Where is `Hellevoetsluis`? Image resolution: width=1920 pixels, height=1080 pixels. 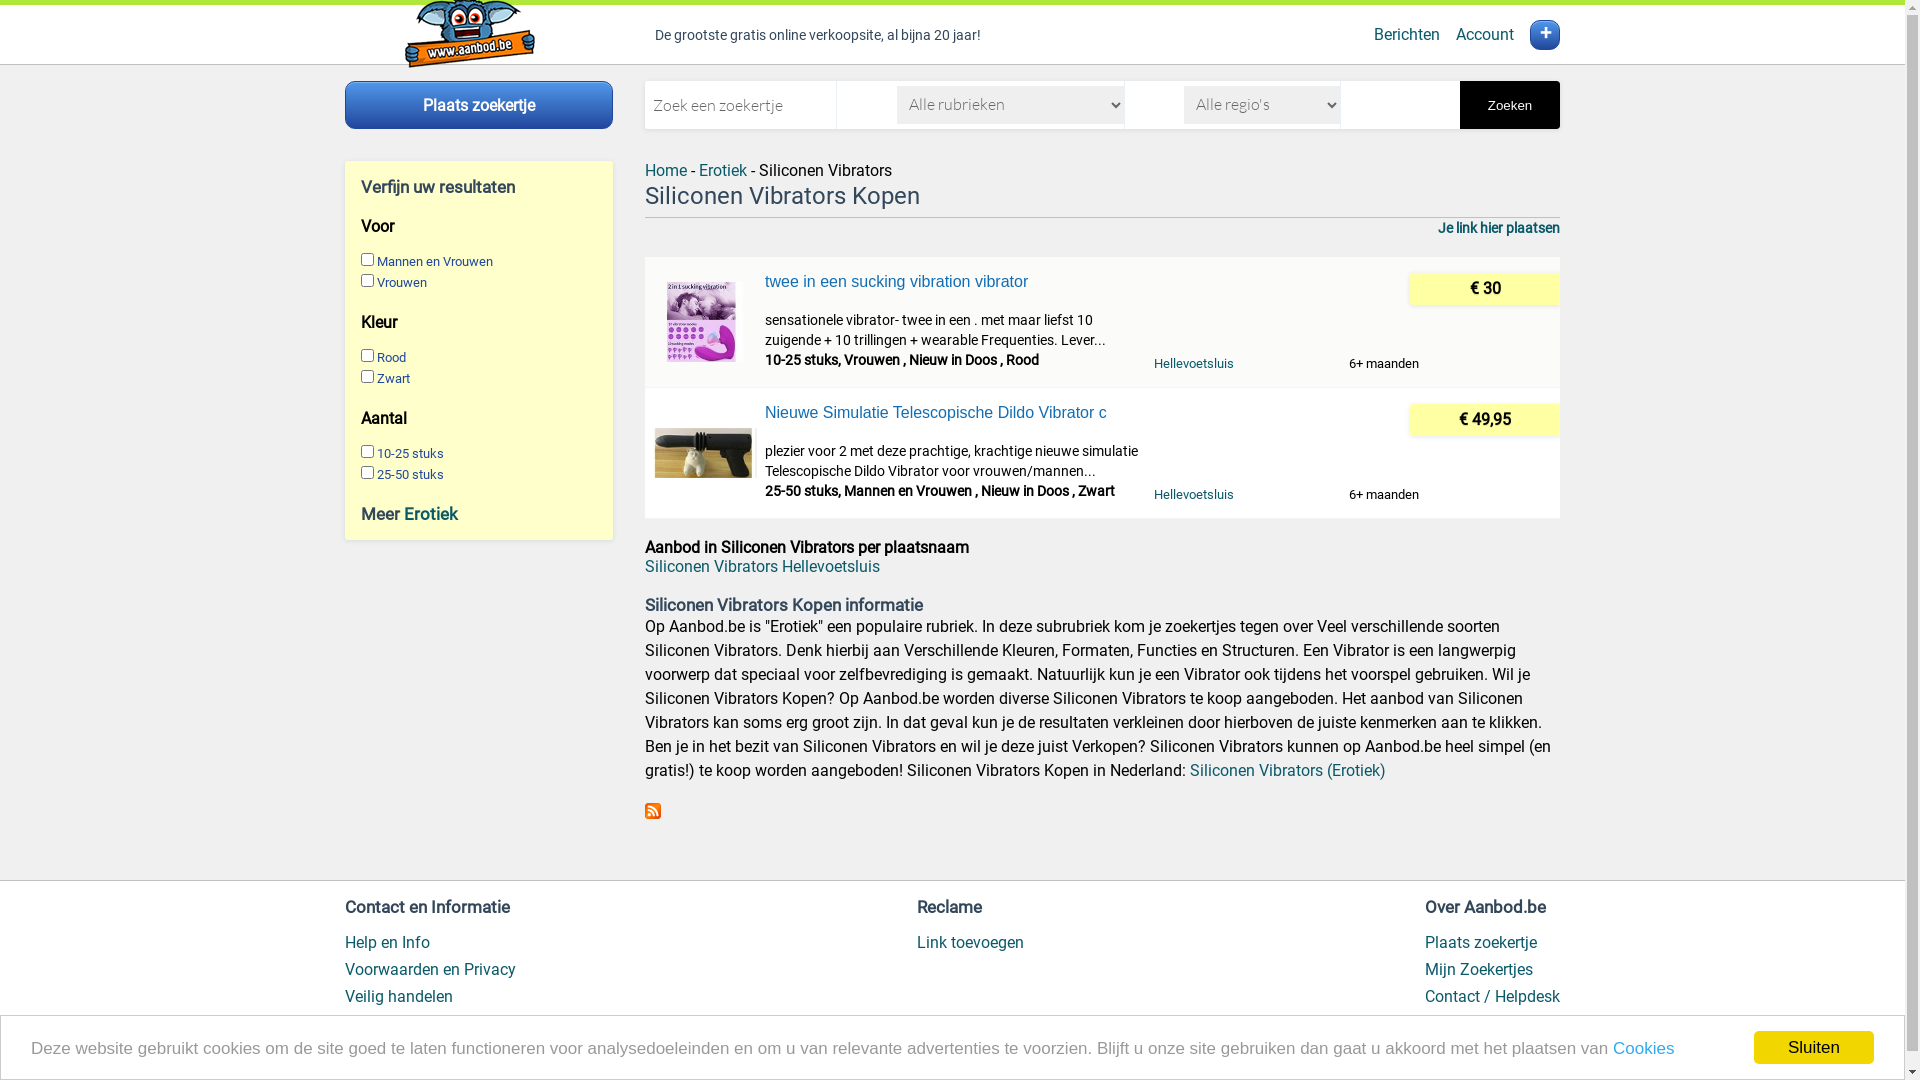
Hellevoetsluis is located at coordinates (1194, 364).